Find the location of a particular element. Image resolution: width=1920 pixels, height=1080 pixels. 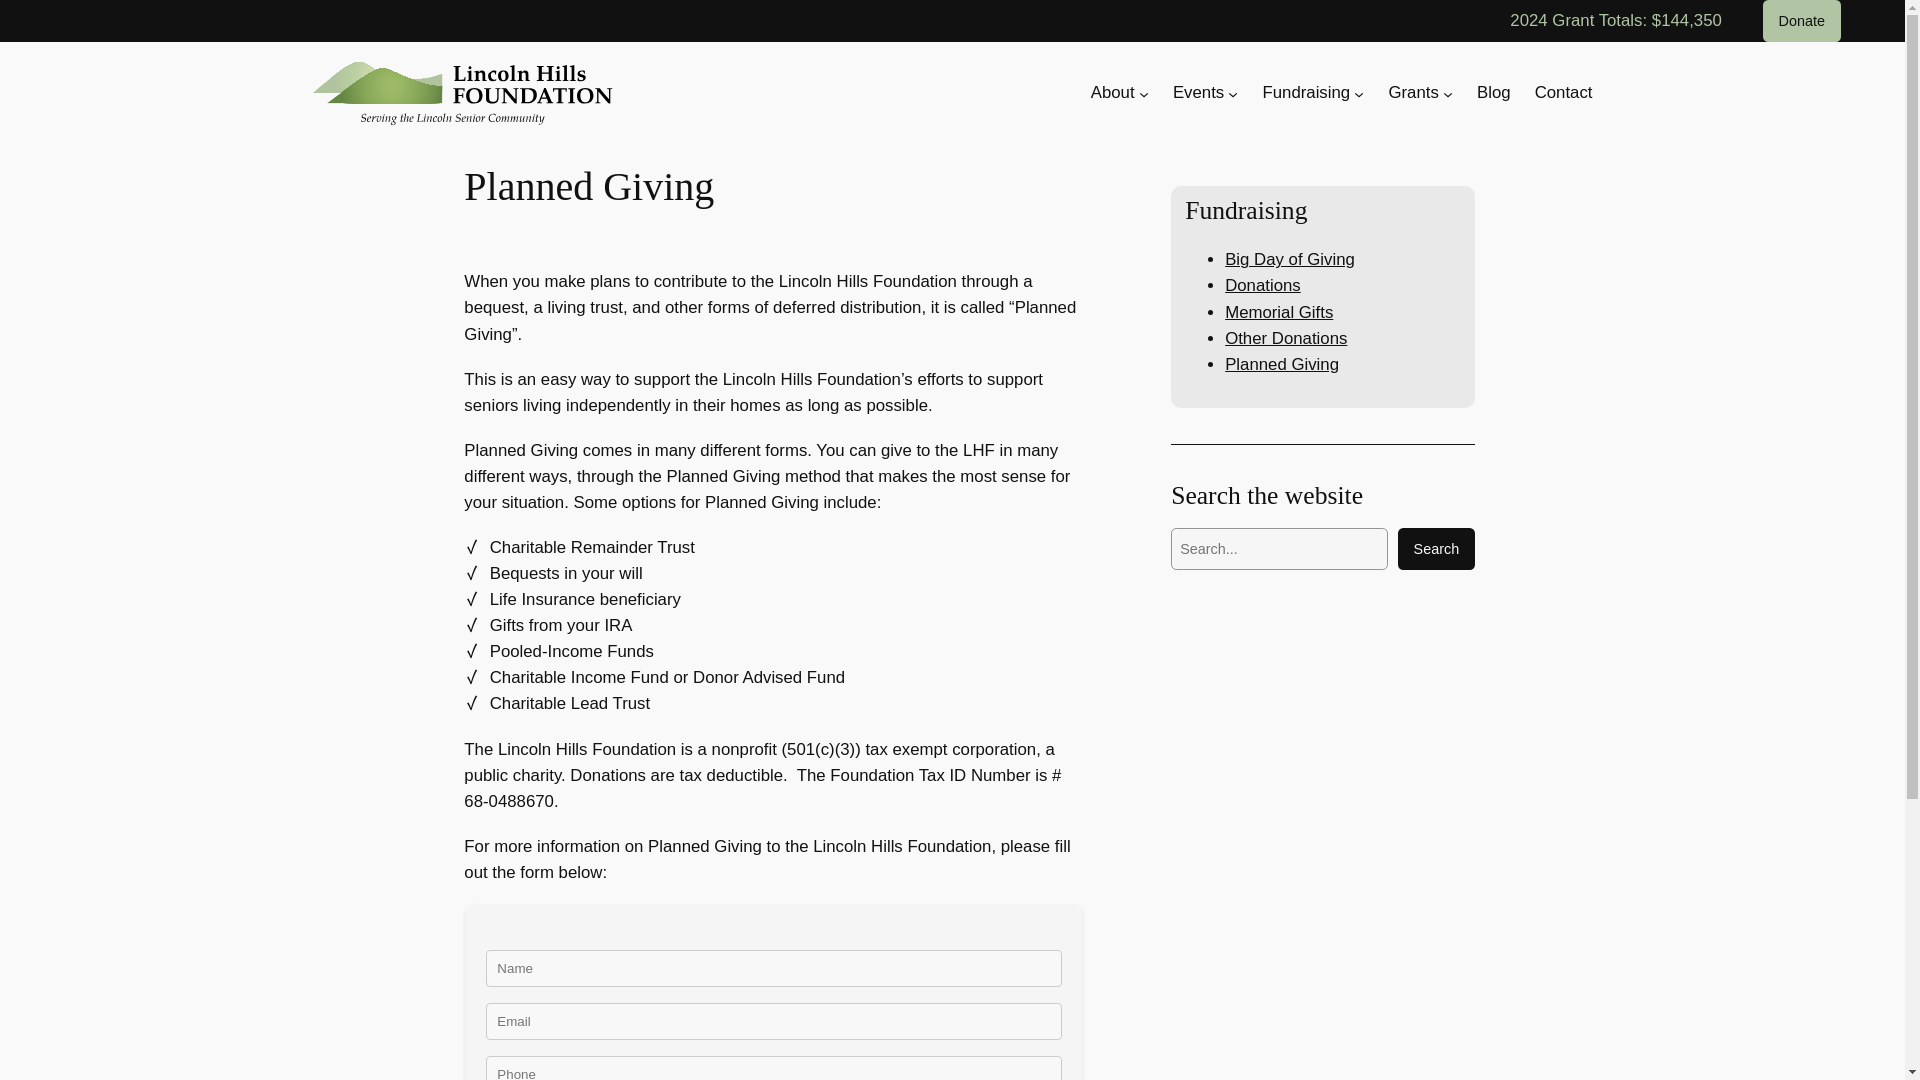

Contact is located at coordinates (1564, 92).